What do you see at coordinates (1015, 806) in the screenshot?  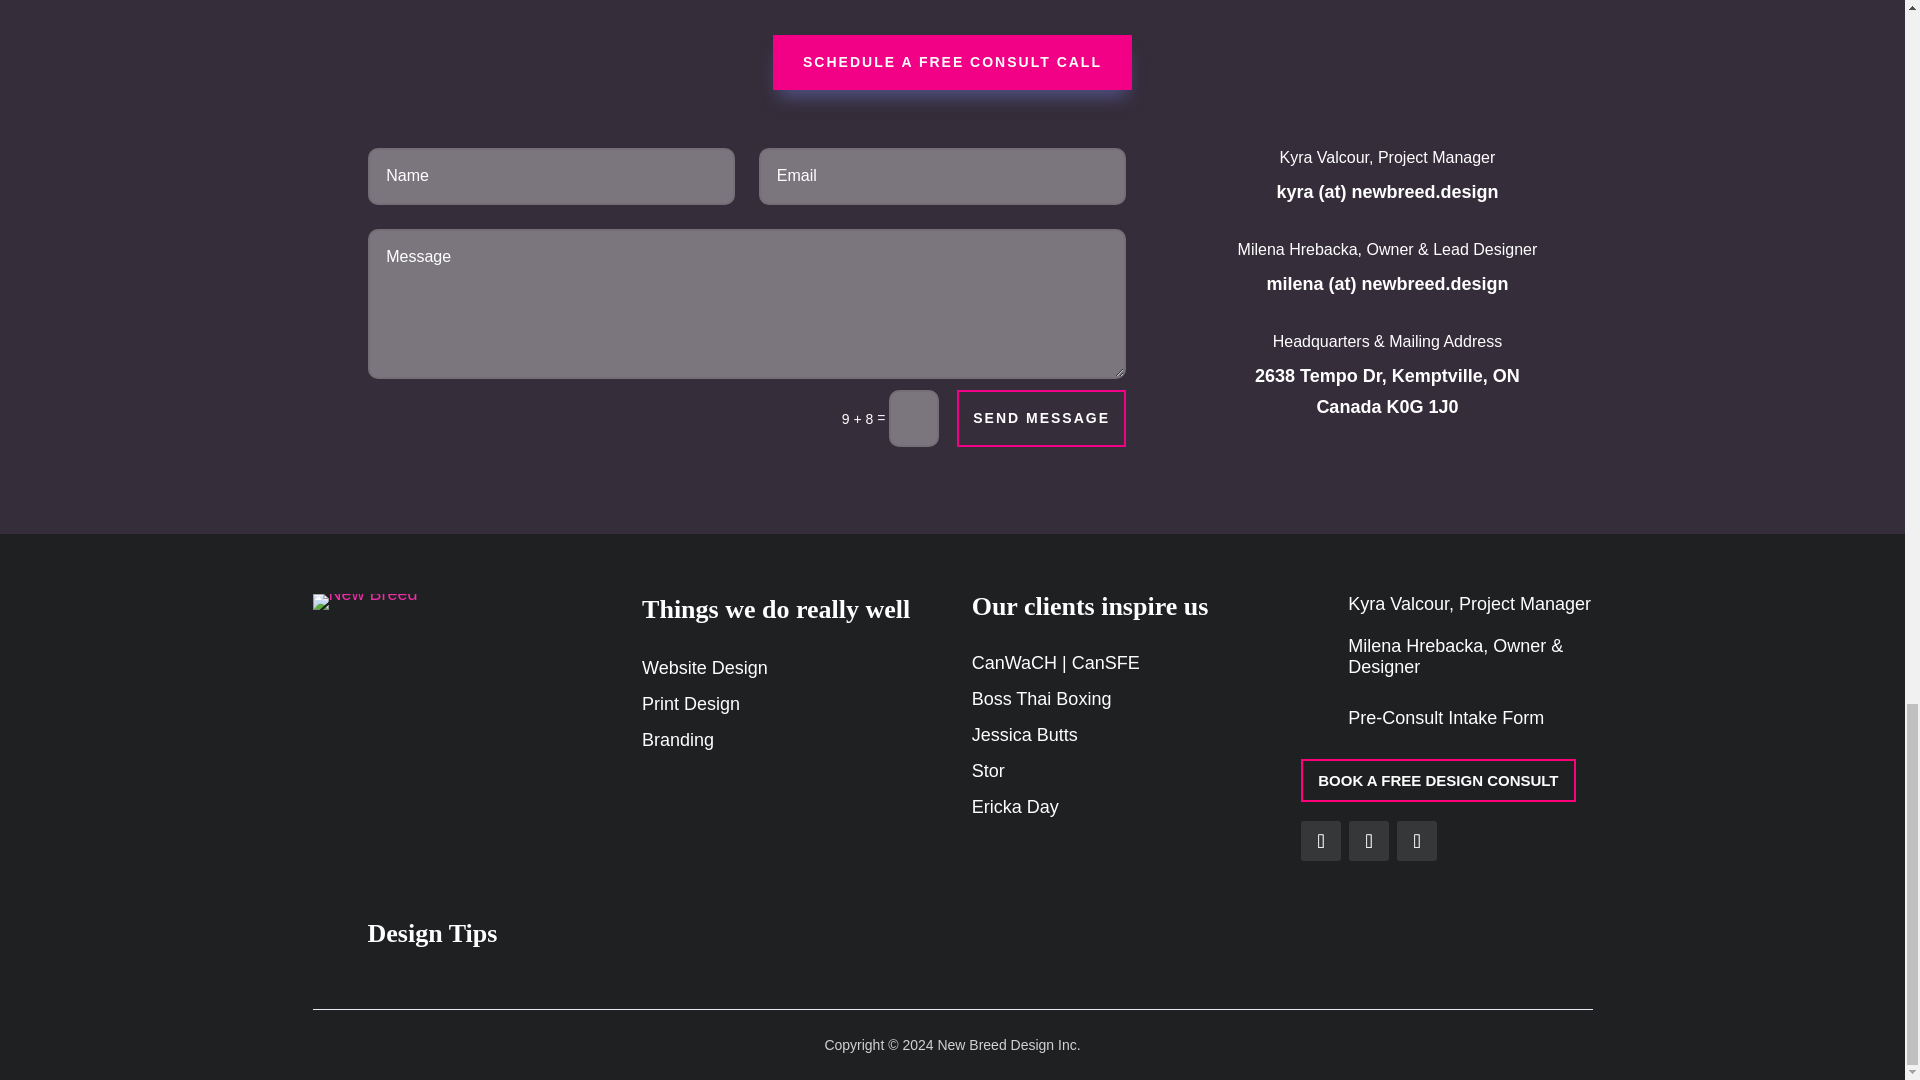 I see `Ericka Day` at bounding box center [1015, 806].